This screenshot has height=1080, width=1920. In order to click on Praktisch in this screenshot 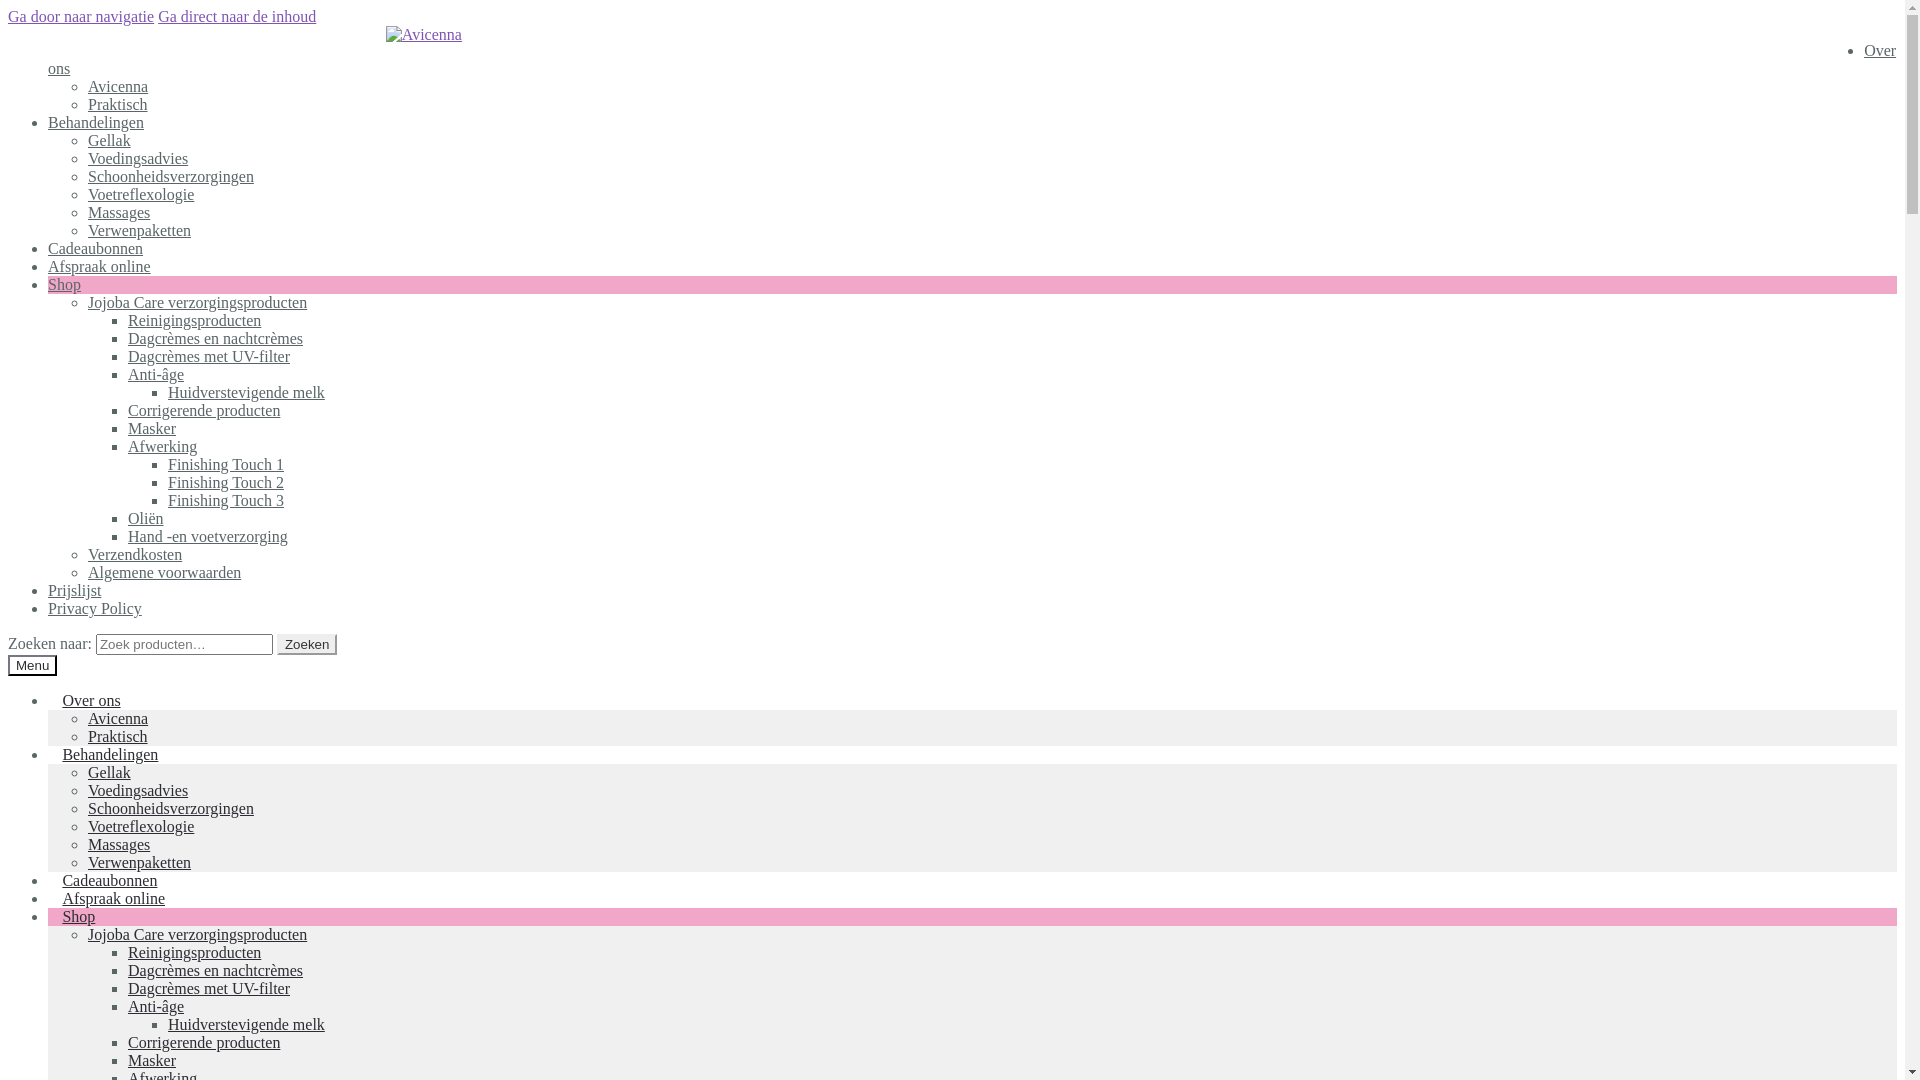, I will do `click(118, 736)`.